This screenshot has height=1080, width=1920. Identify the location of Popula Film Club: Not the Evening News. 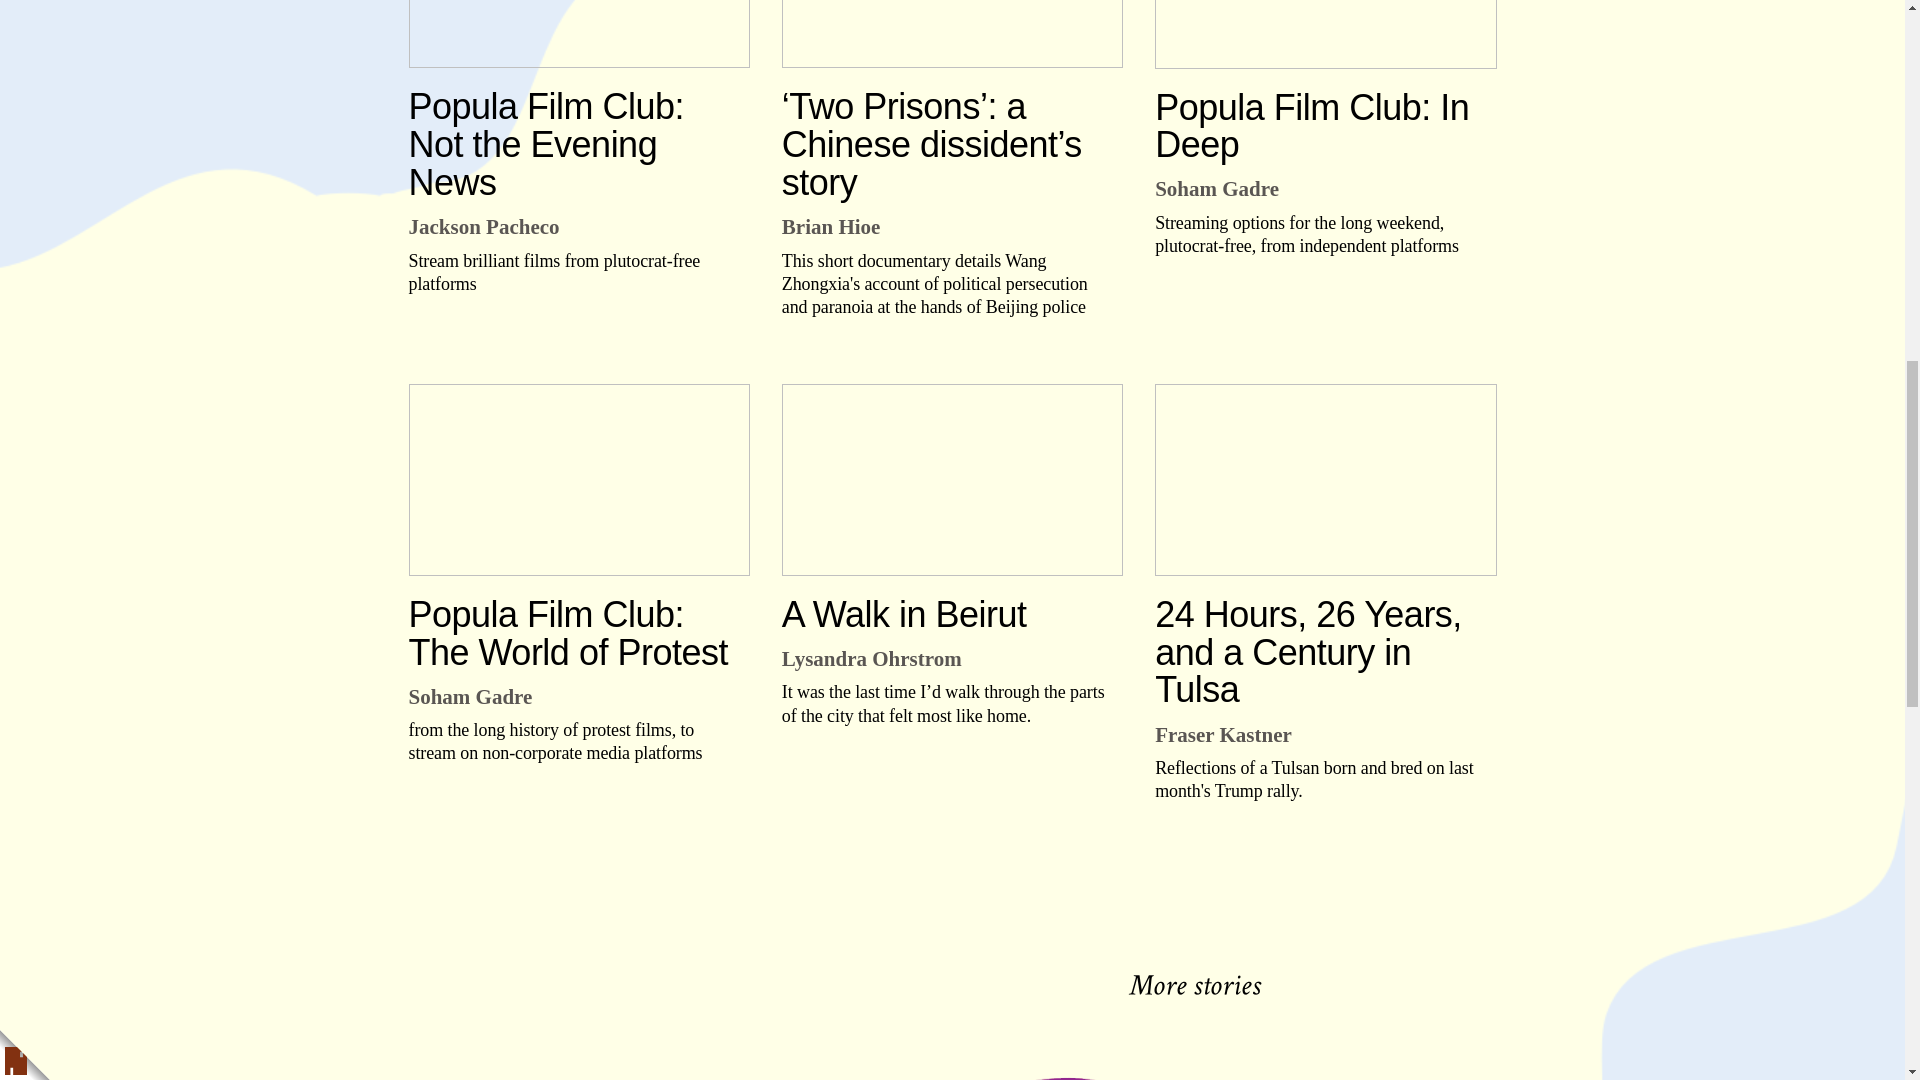
(570, 144).